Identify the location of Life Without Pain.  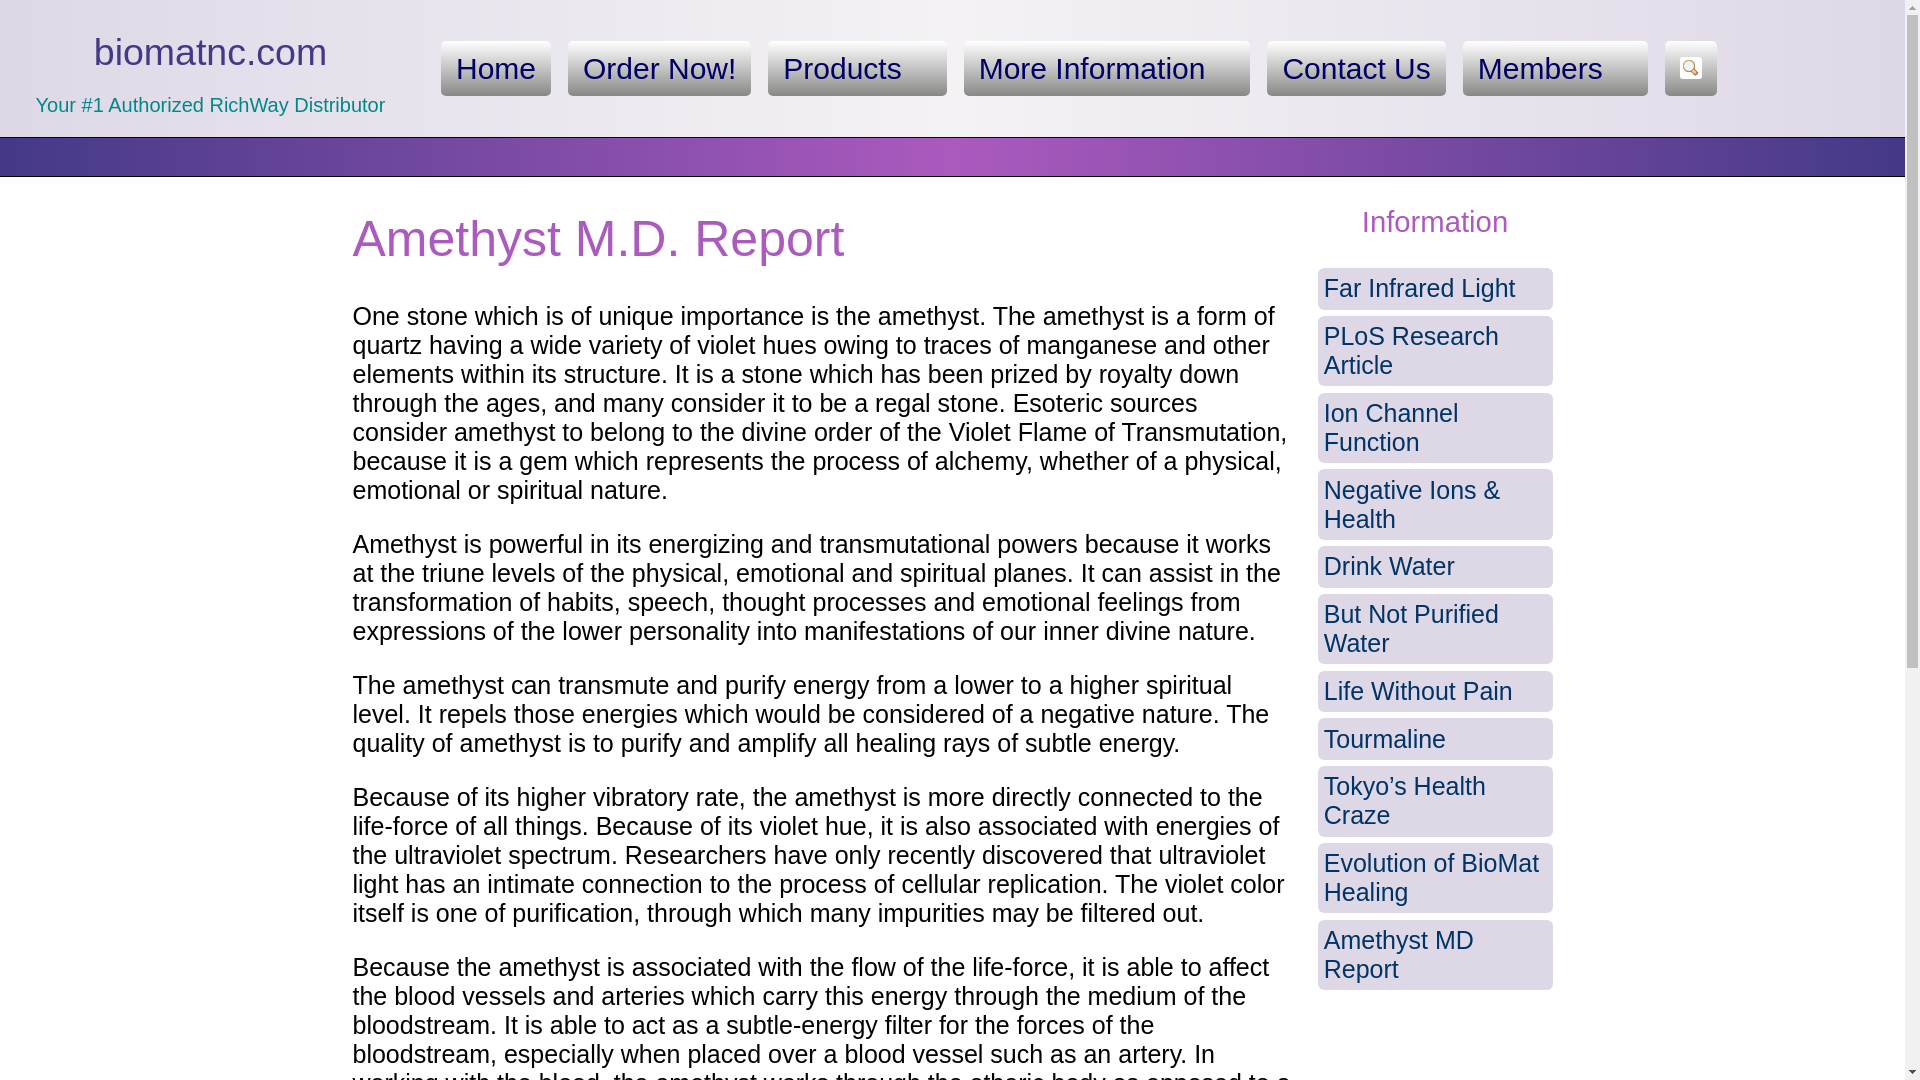
(1435, 691).